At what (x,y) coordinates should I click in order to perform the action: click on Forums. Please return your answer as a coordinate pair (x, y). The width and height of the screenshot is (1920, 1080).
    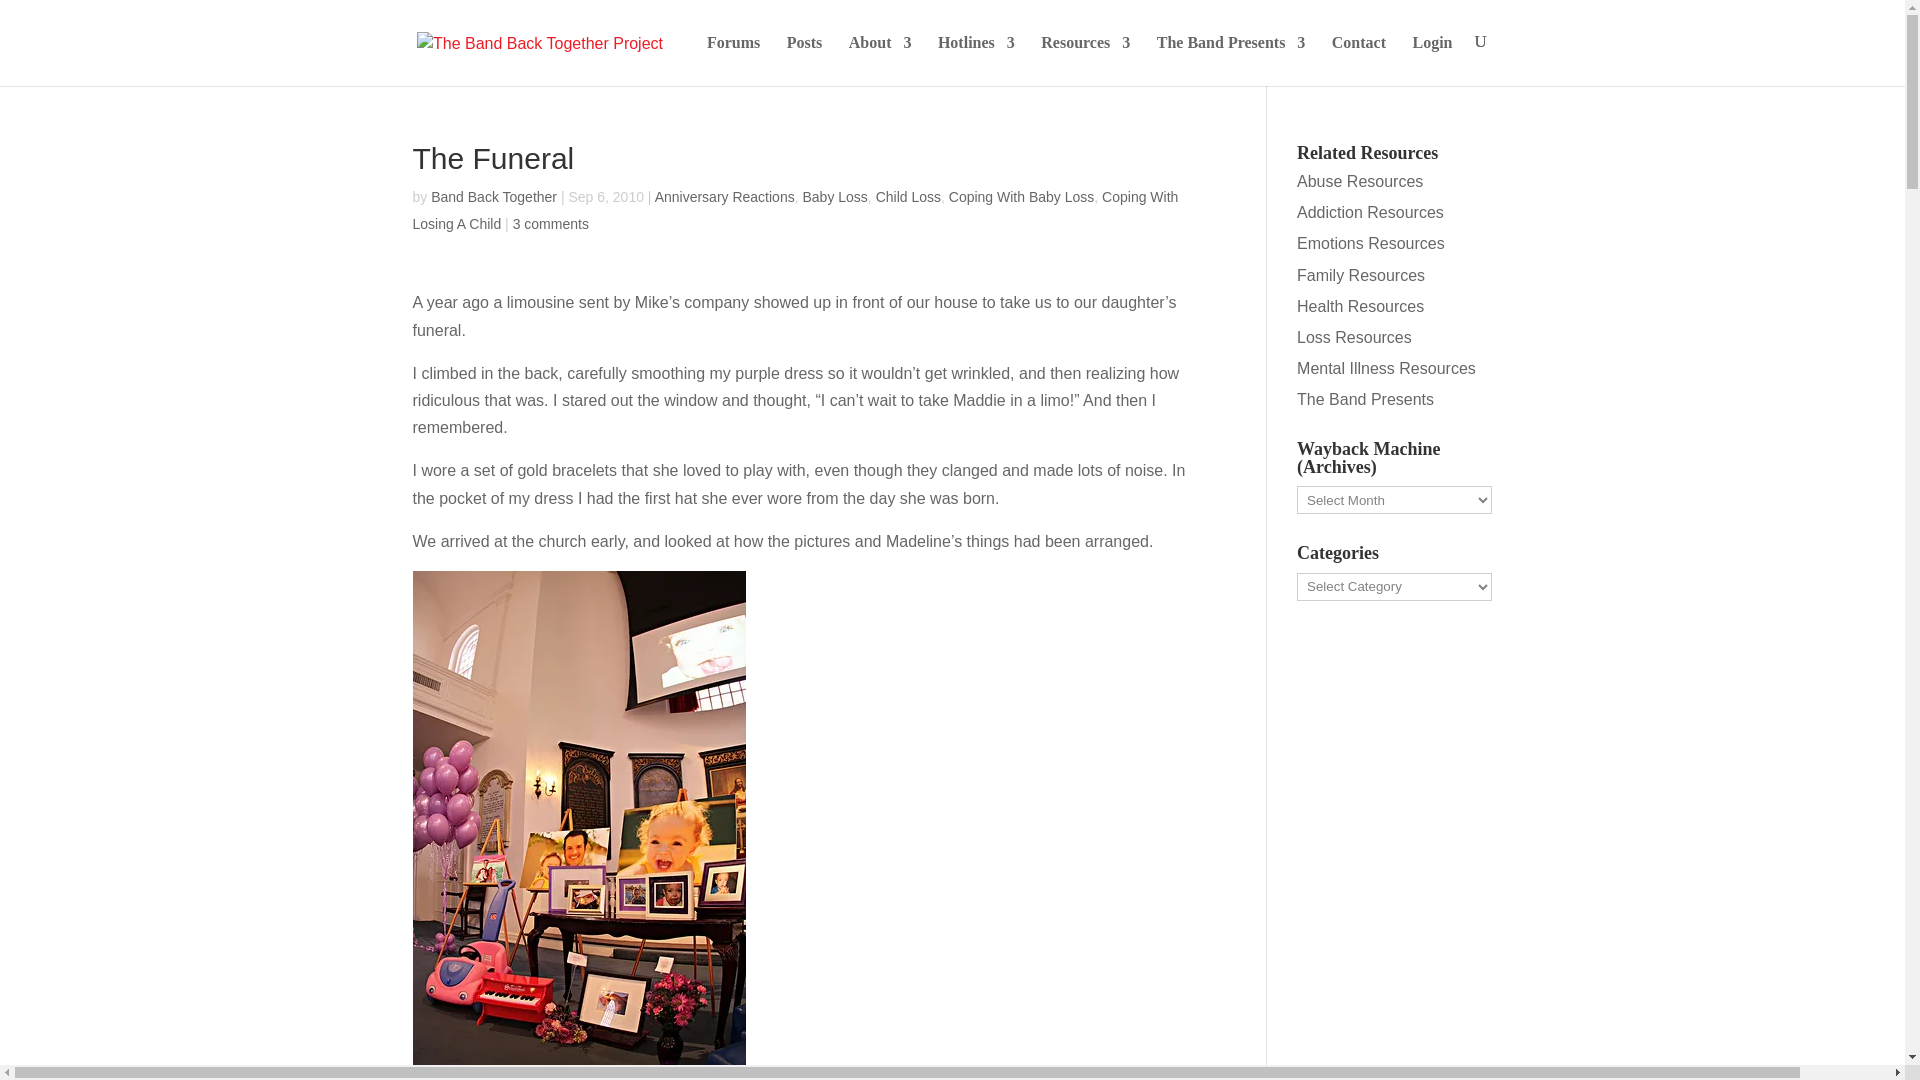
    Looking at the image, I should click on (733, 60).